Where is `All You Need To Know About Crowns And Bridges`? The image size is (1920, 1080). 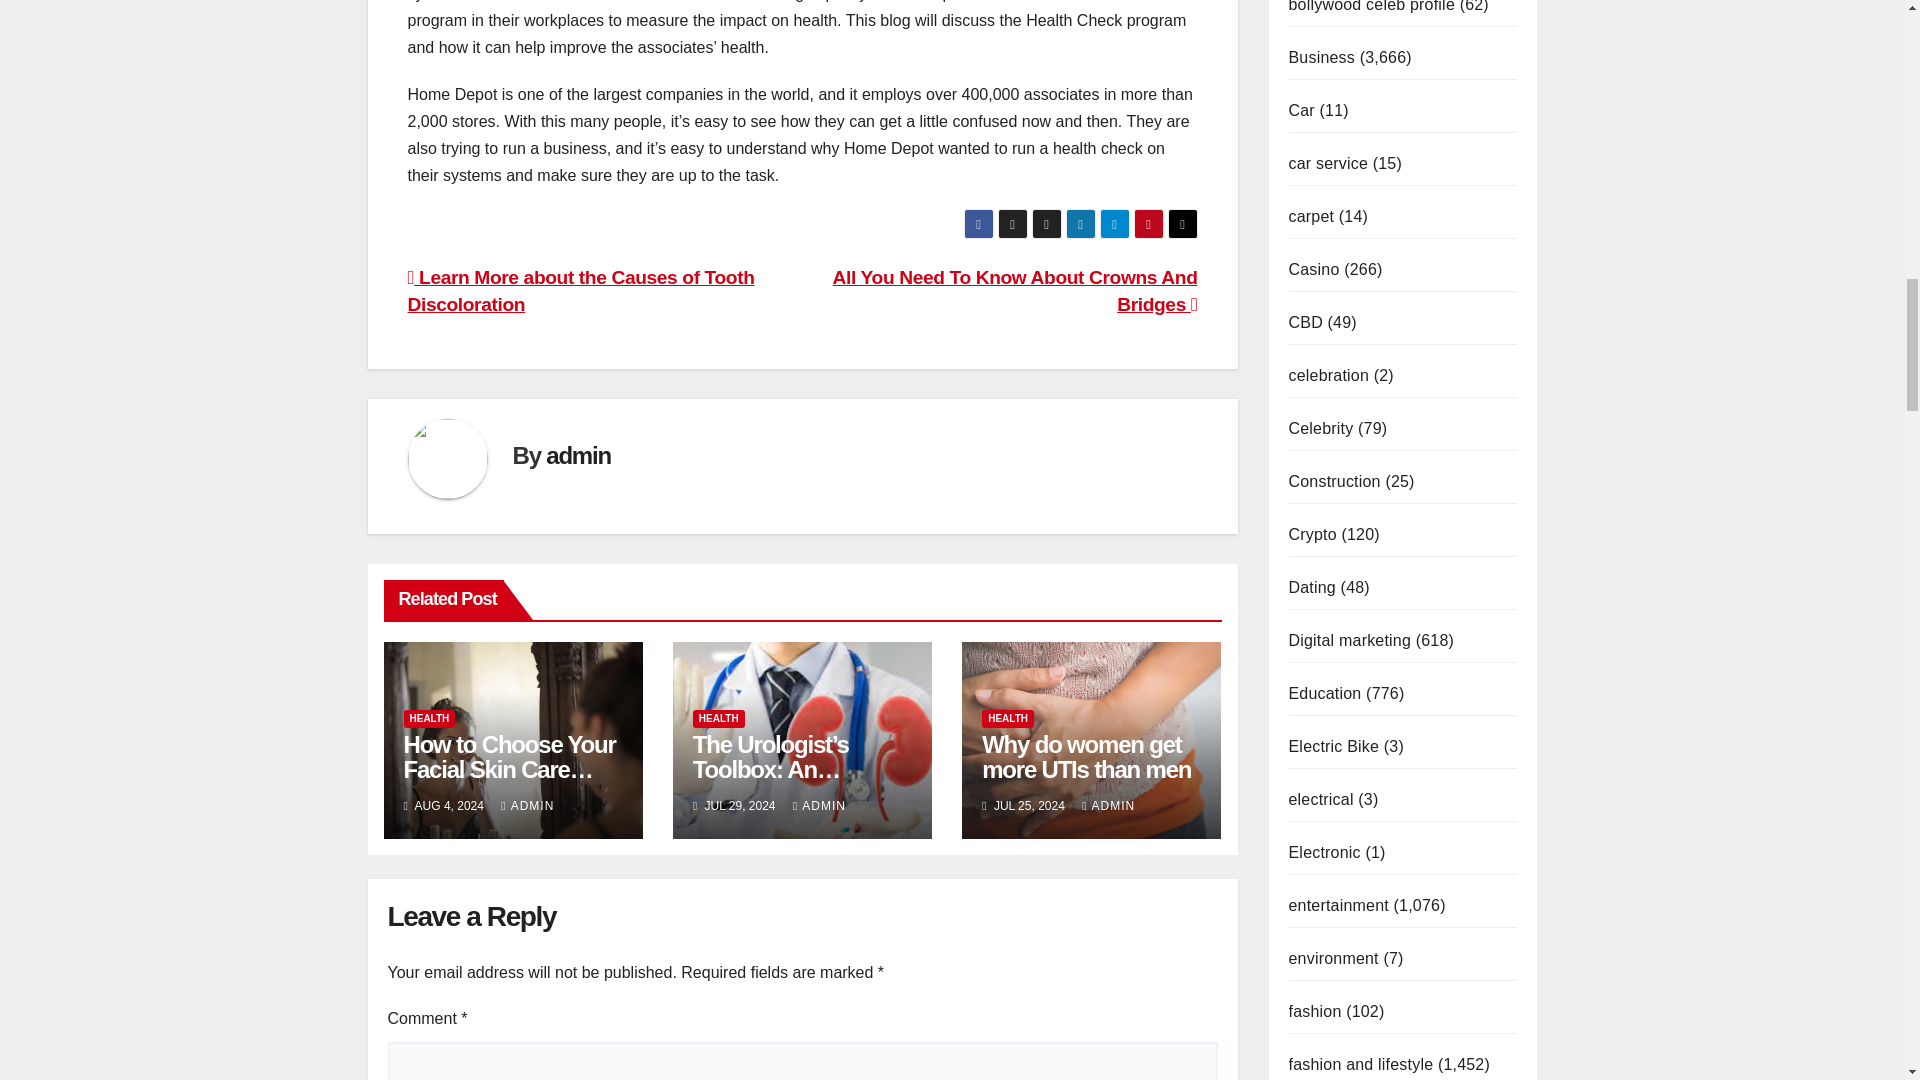 All You Need To Know About Crowns And Bridges is located at coordinates (1016, 290).